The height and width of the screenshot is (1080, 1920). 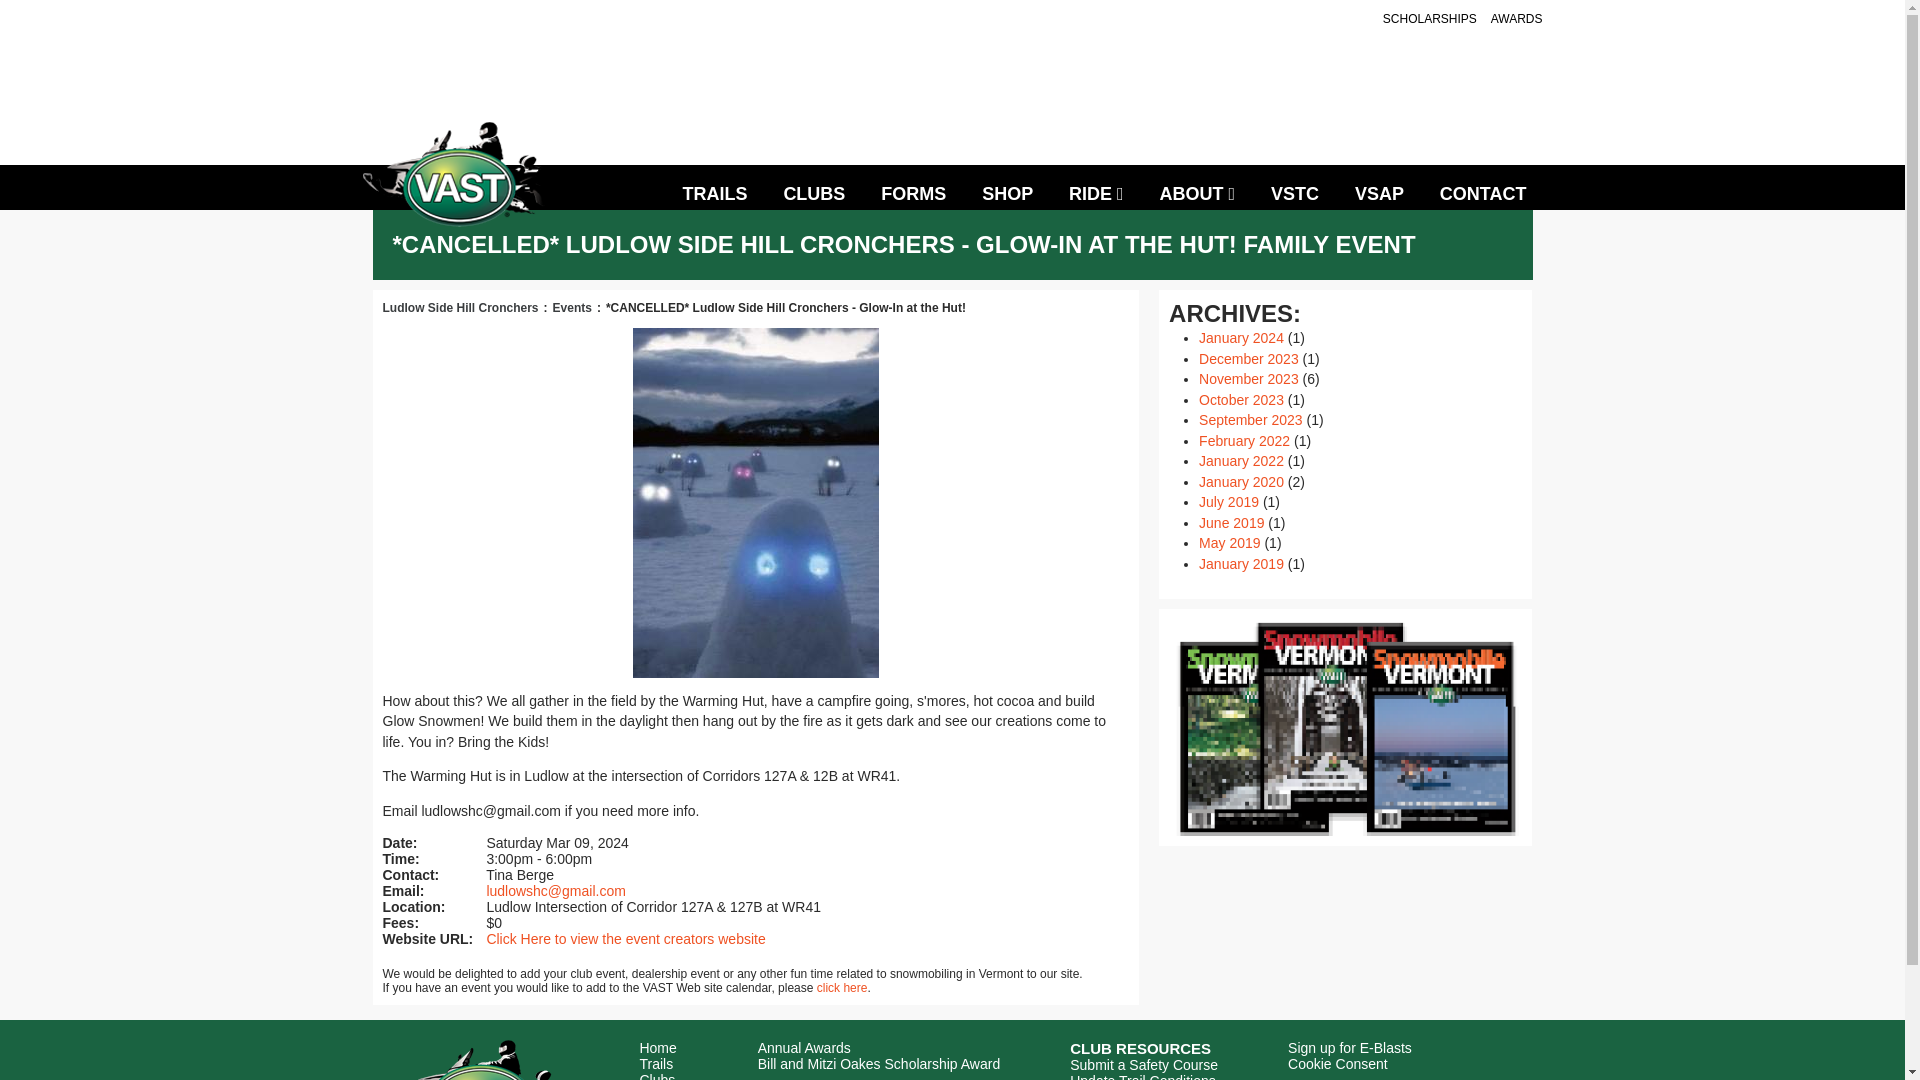 What do you see at coordinates (1250, 419) in the screenshot?
I see `September 2023` at bounding box center [1250, 419].